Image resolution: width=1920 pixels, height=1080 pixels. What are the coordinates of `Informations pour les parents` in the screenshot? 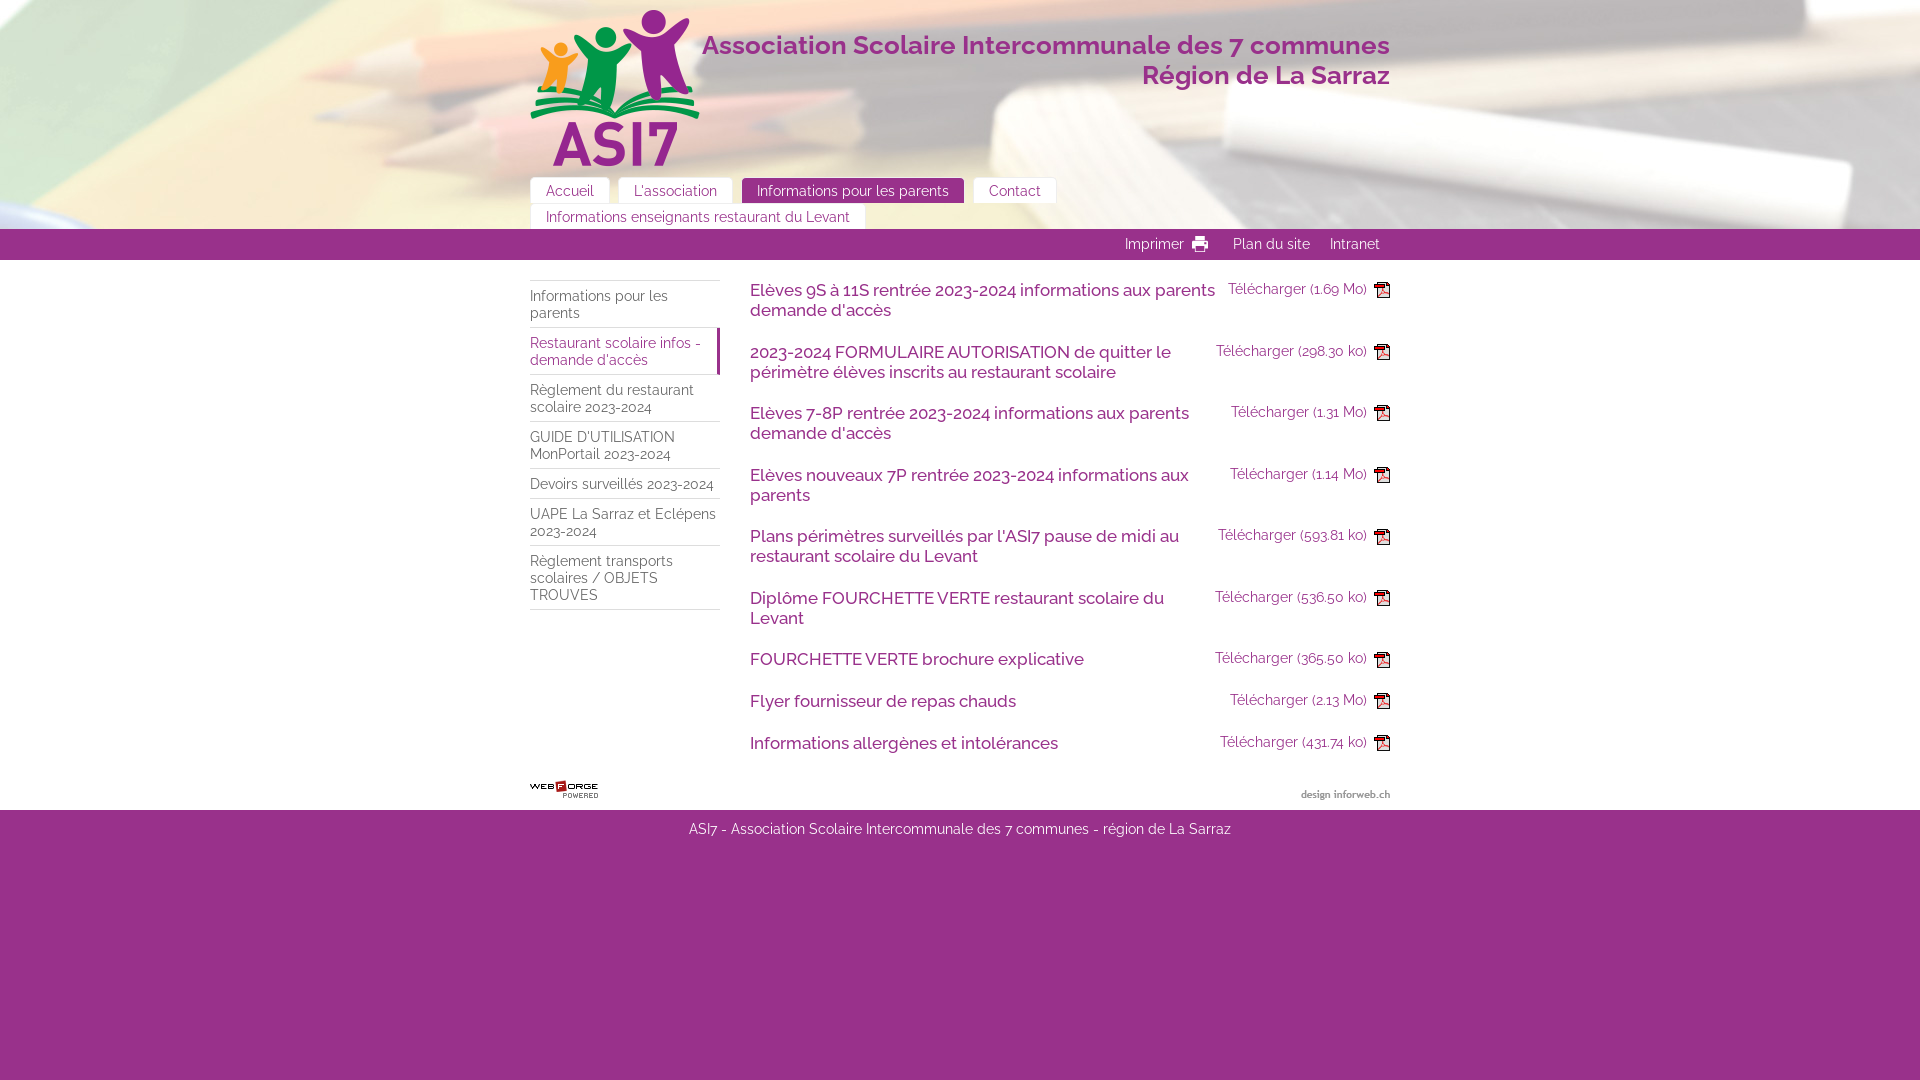 It's located at (625, 304).